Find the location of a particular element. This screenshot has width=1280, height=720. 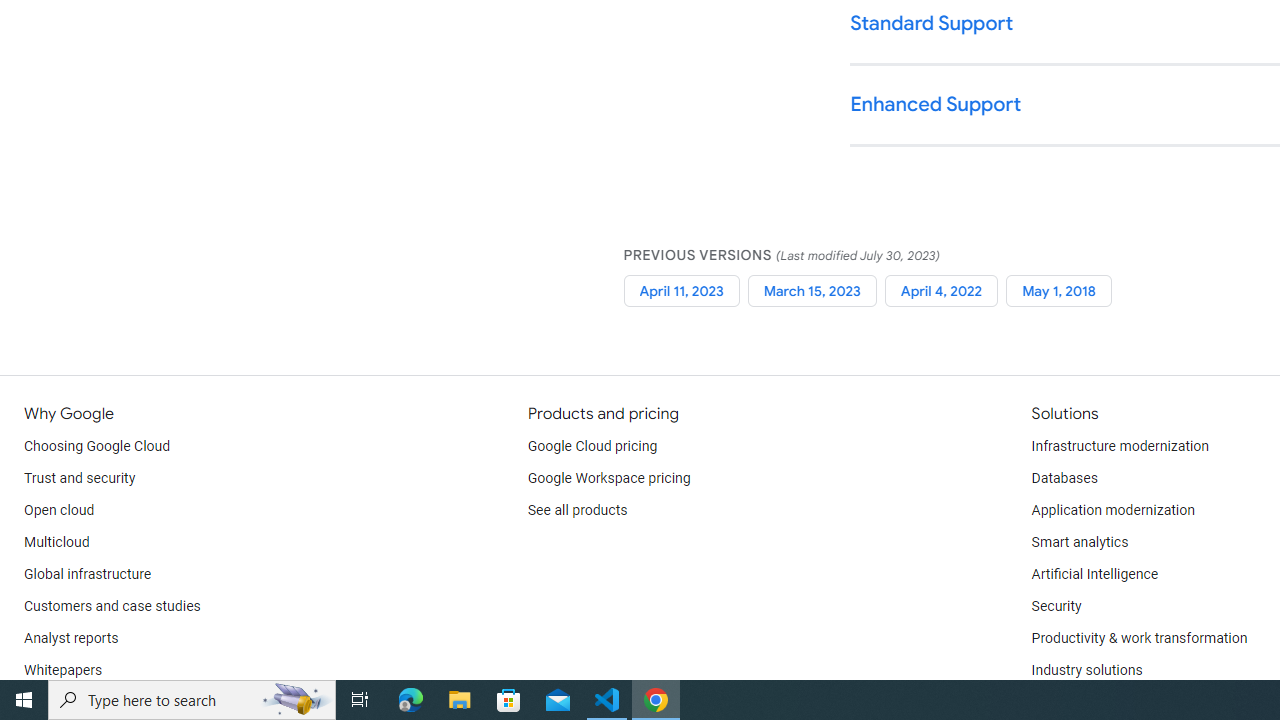

Google Workspace pricing is located at coordinates (609, 478).